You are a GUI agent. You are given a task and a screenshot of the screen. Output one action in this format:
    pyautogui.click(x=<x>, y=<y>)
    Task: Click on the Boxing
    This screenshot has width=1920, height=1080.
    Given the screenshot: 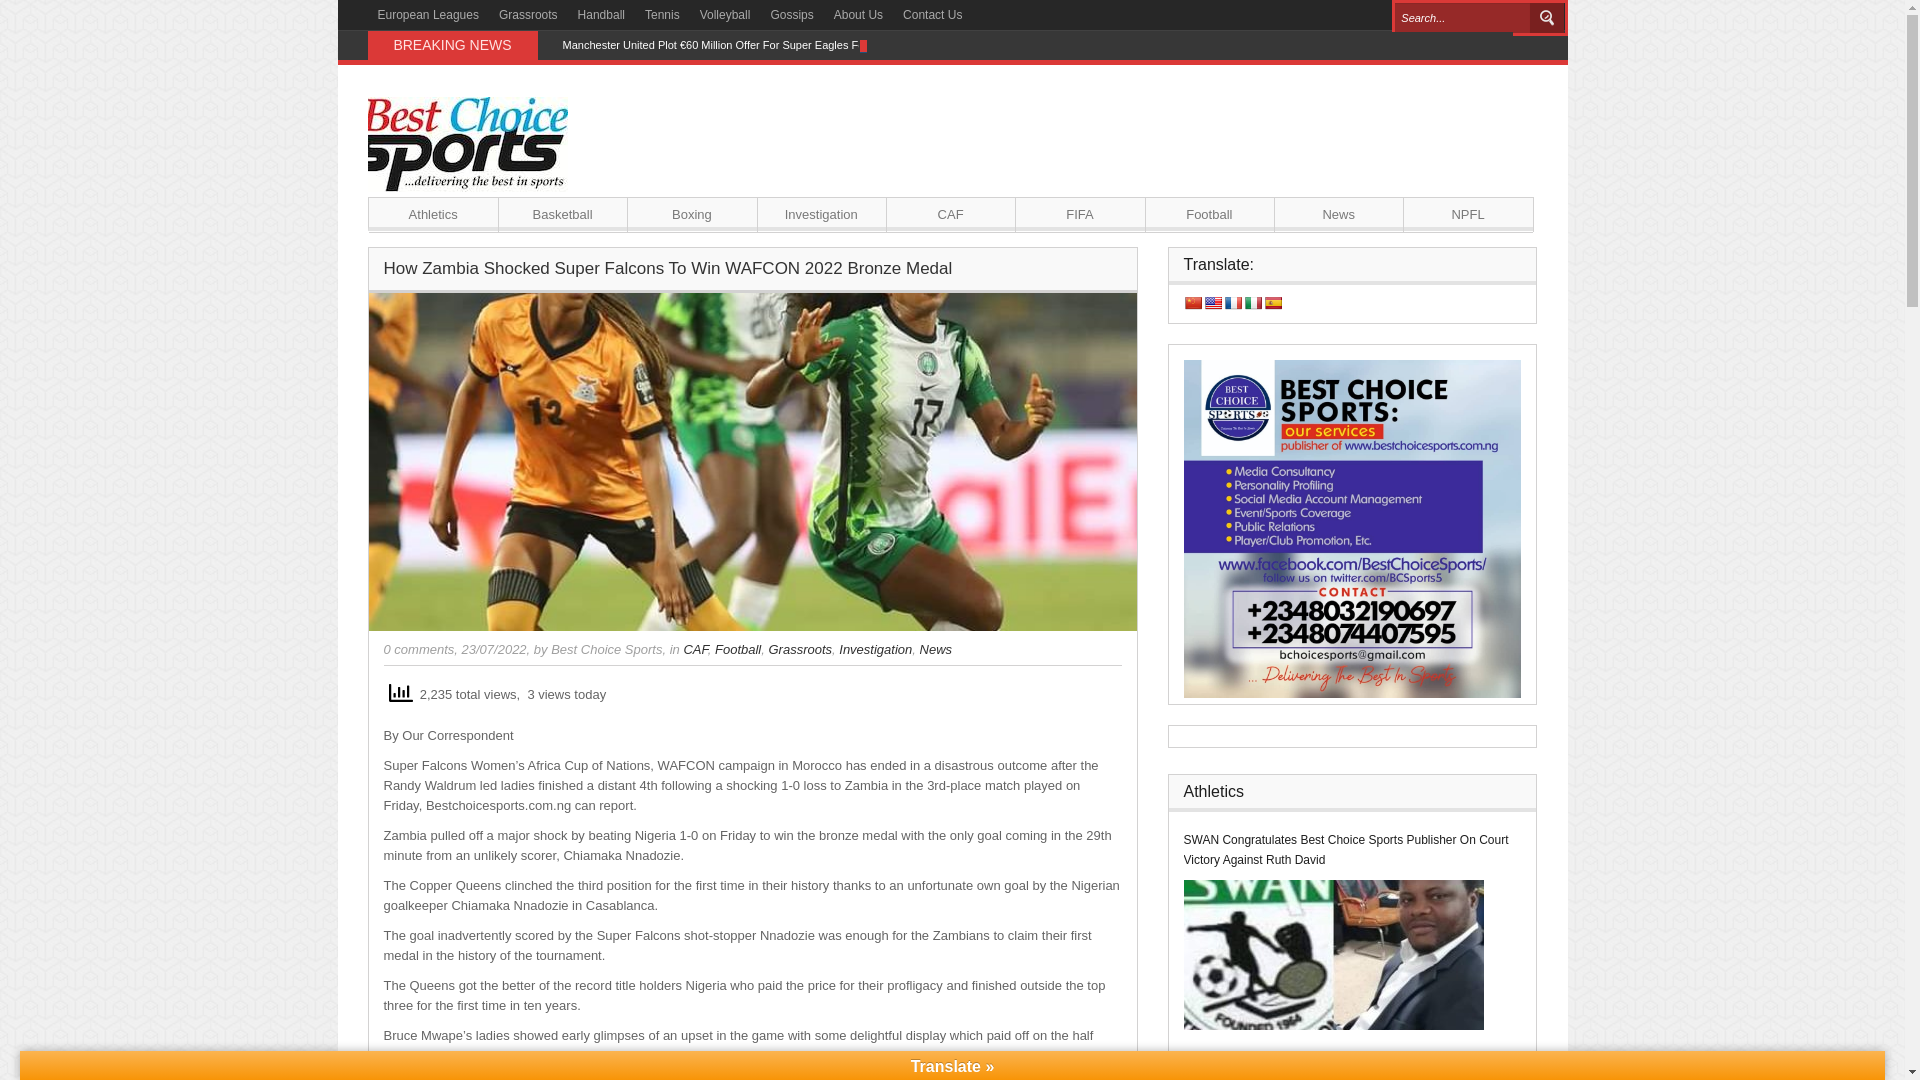 What is the action you would take?
    pyautogui.click(x=692, y=214)
    